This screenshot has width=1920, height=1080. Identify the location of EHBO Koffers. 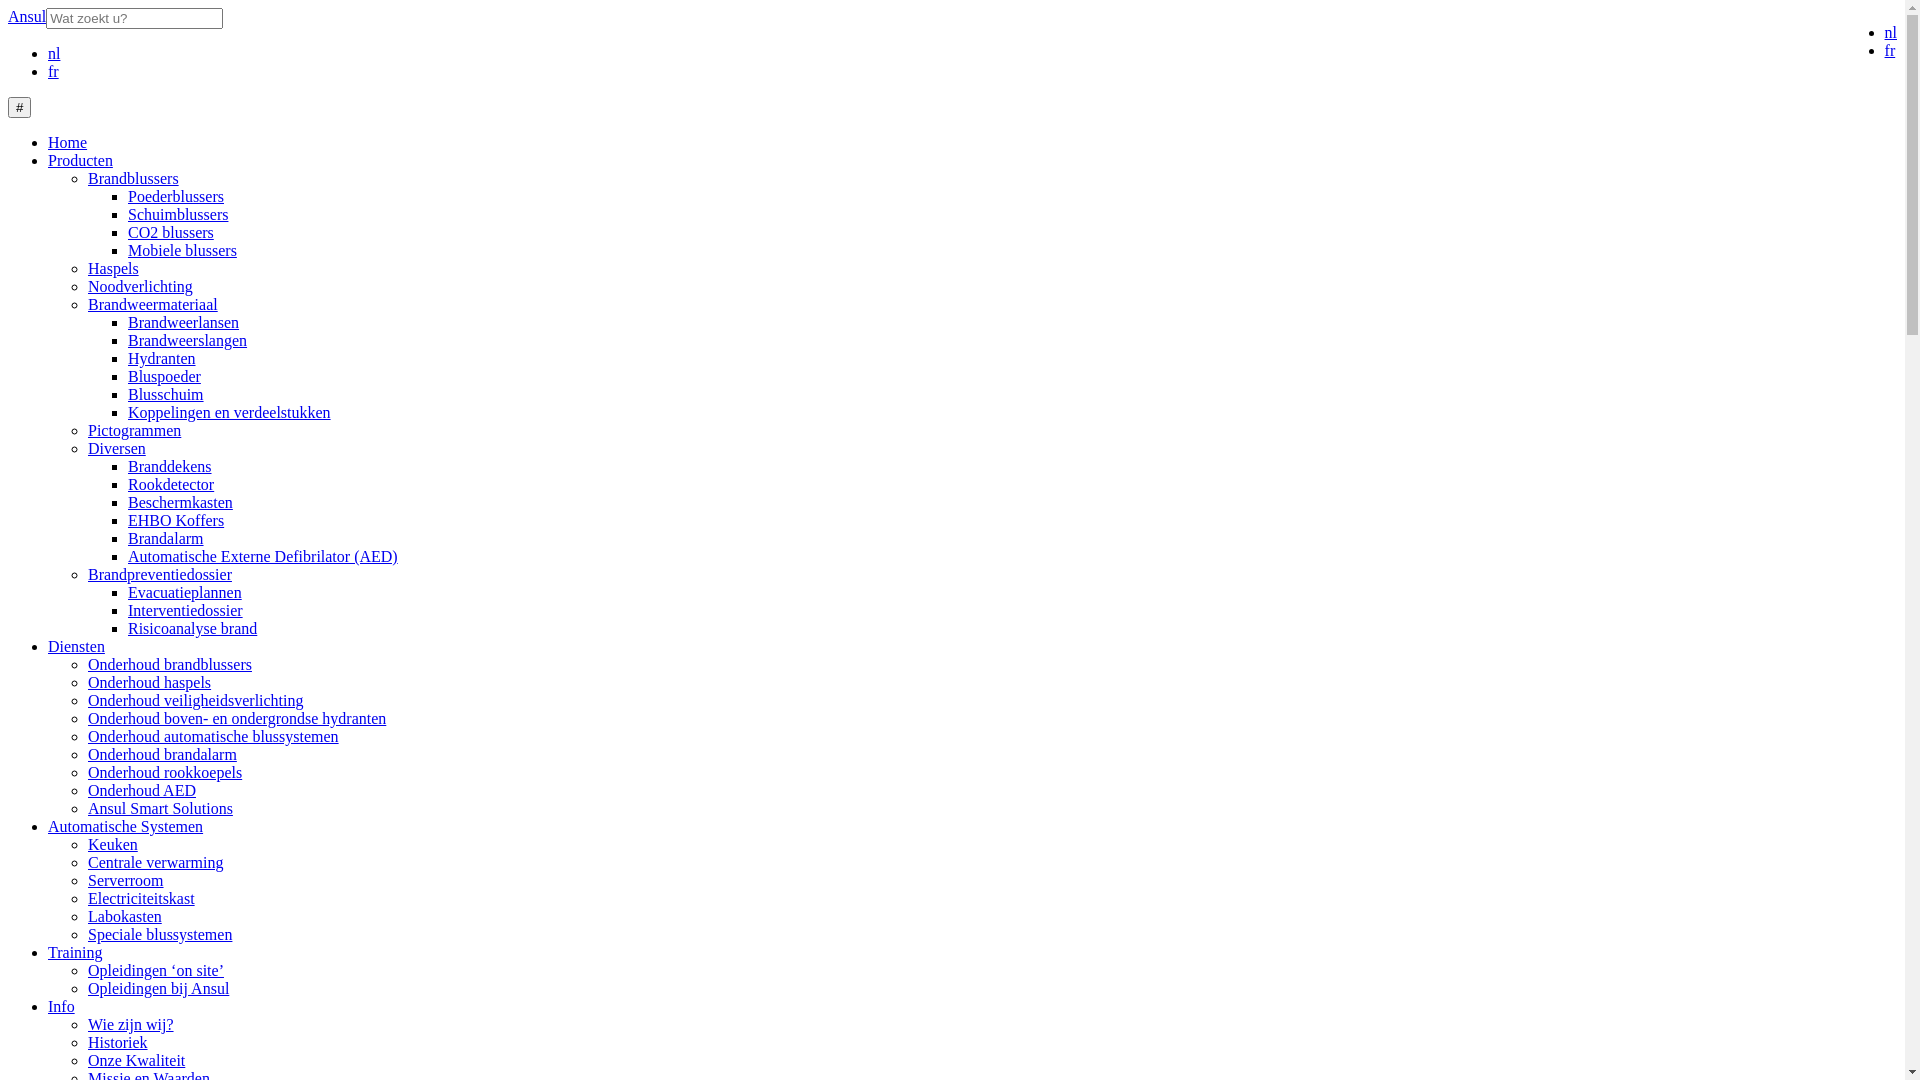
(176, 520).